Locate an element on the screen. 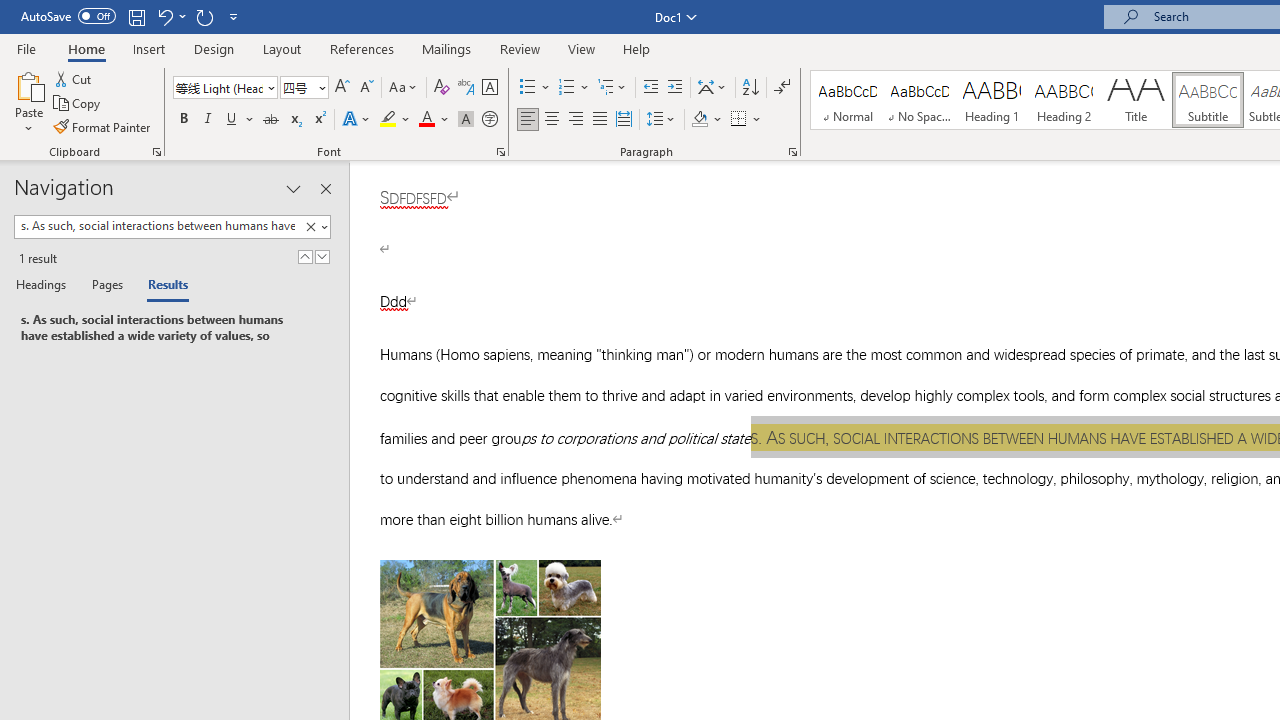  Align Right is located at coordinates (576, 120).